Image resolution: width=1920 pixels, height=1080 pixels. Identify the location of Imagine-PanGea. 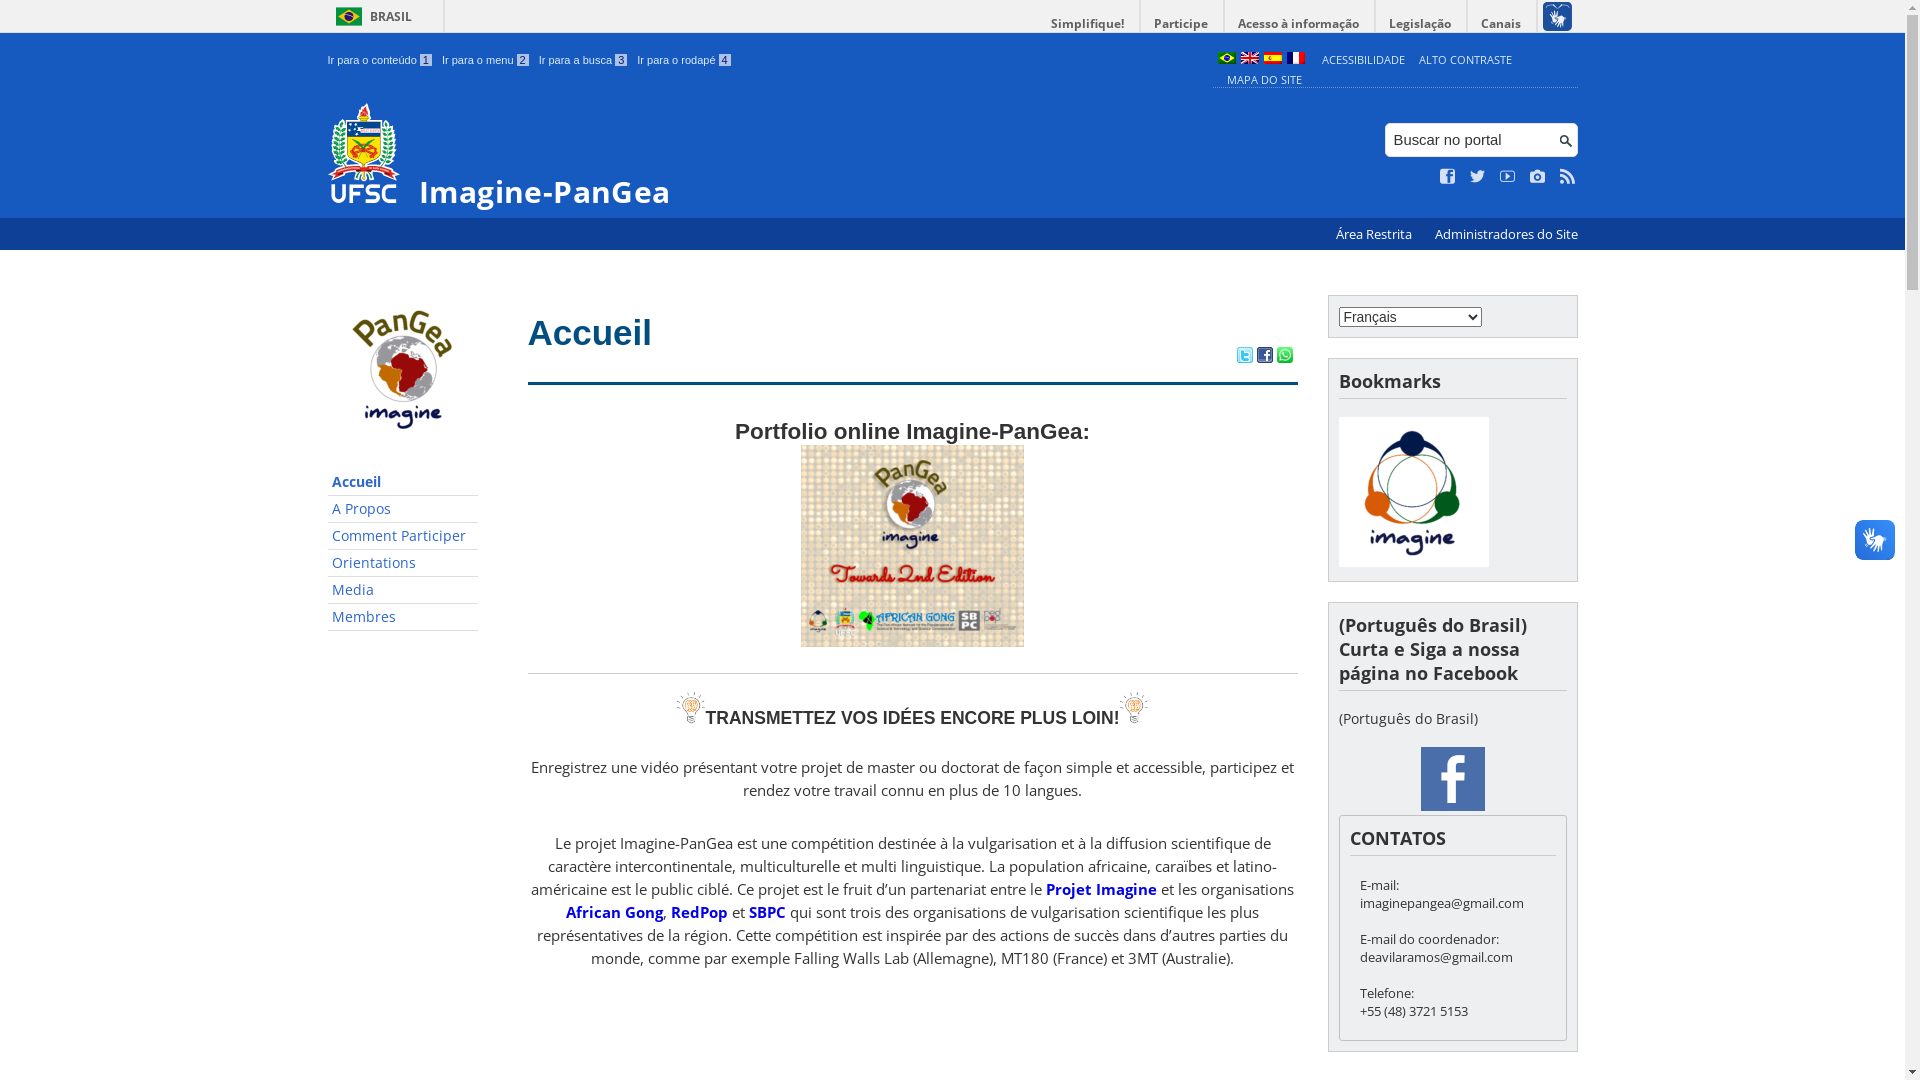
(766, 156).